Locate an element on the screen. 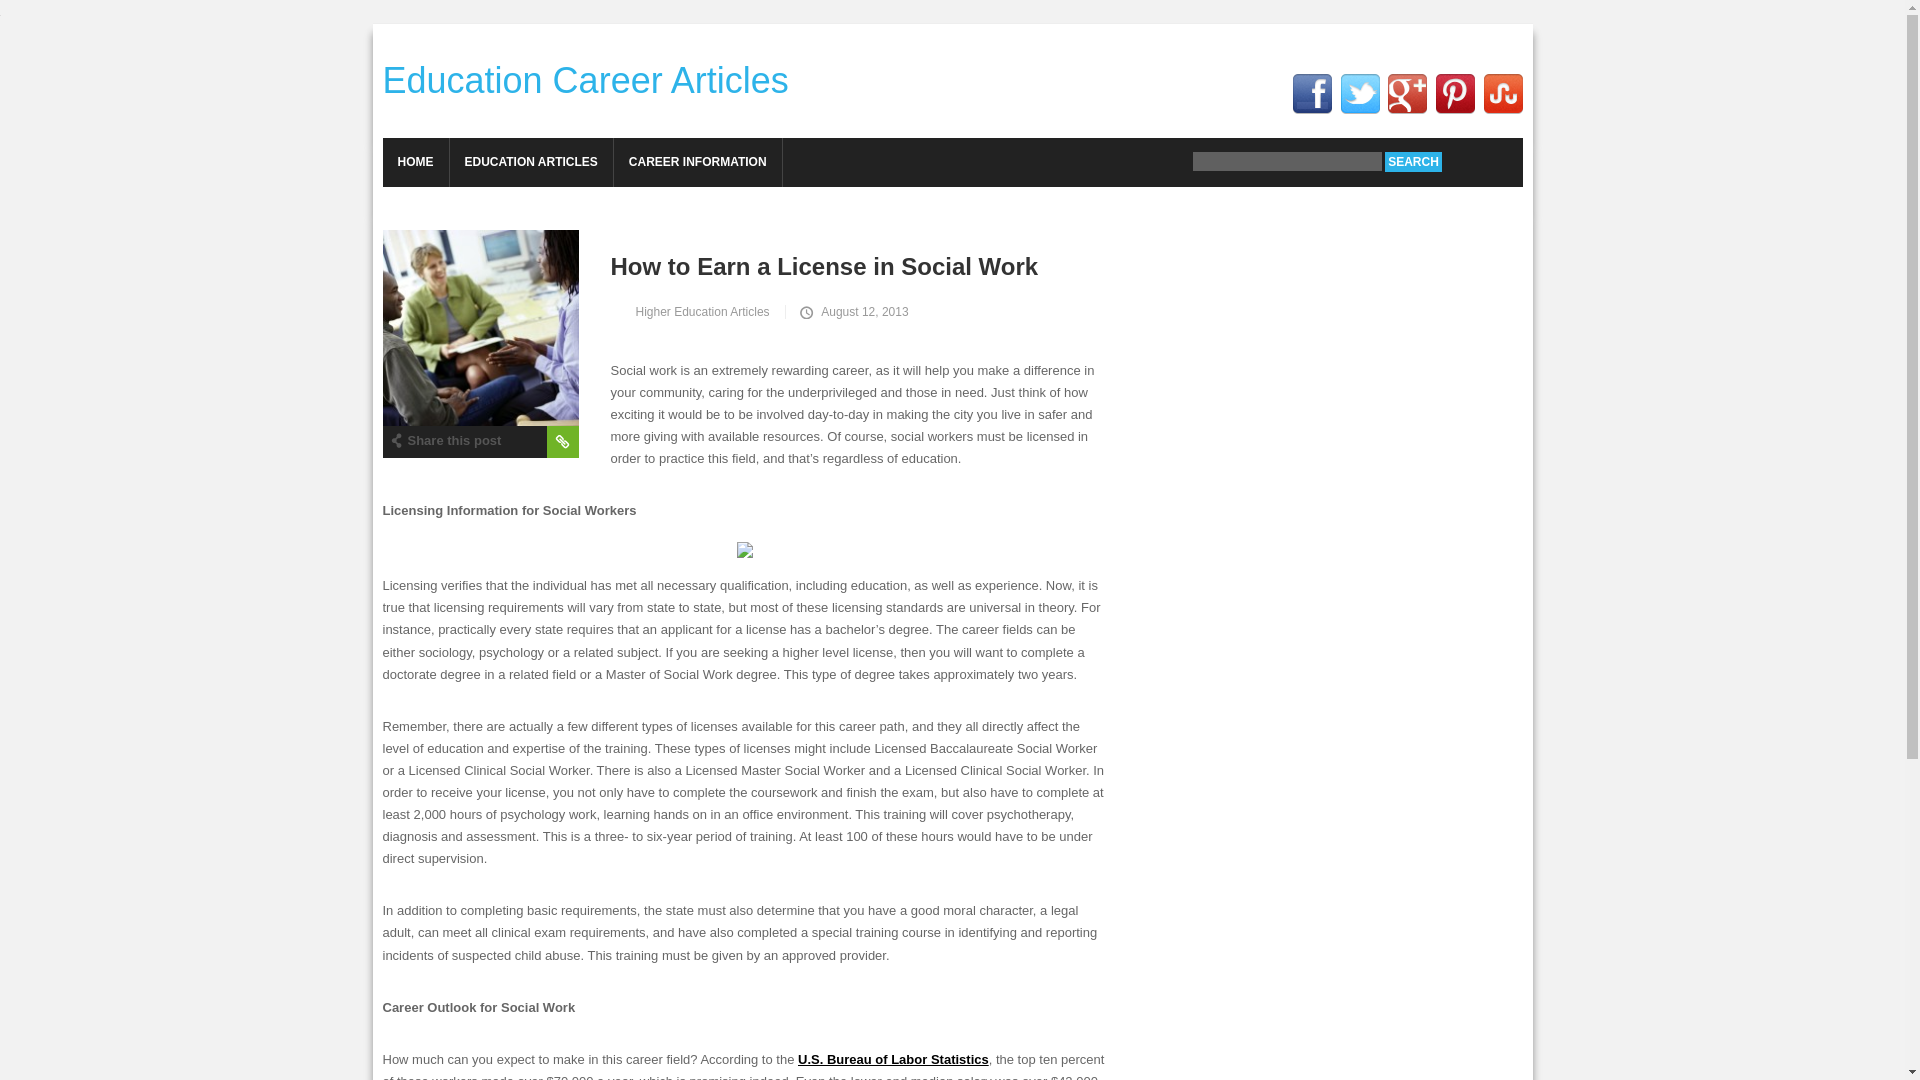  Share this post is located at coordinates (444, 438).